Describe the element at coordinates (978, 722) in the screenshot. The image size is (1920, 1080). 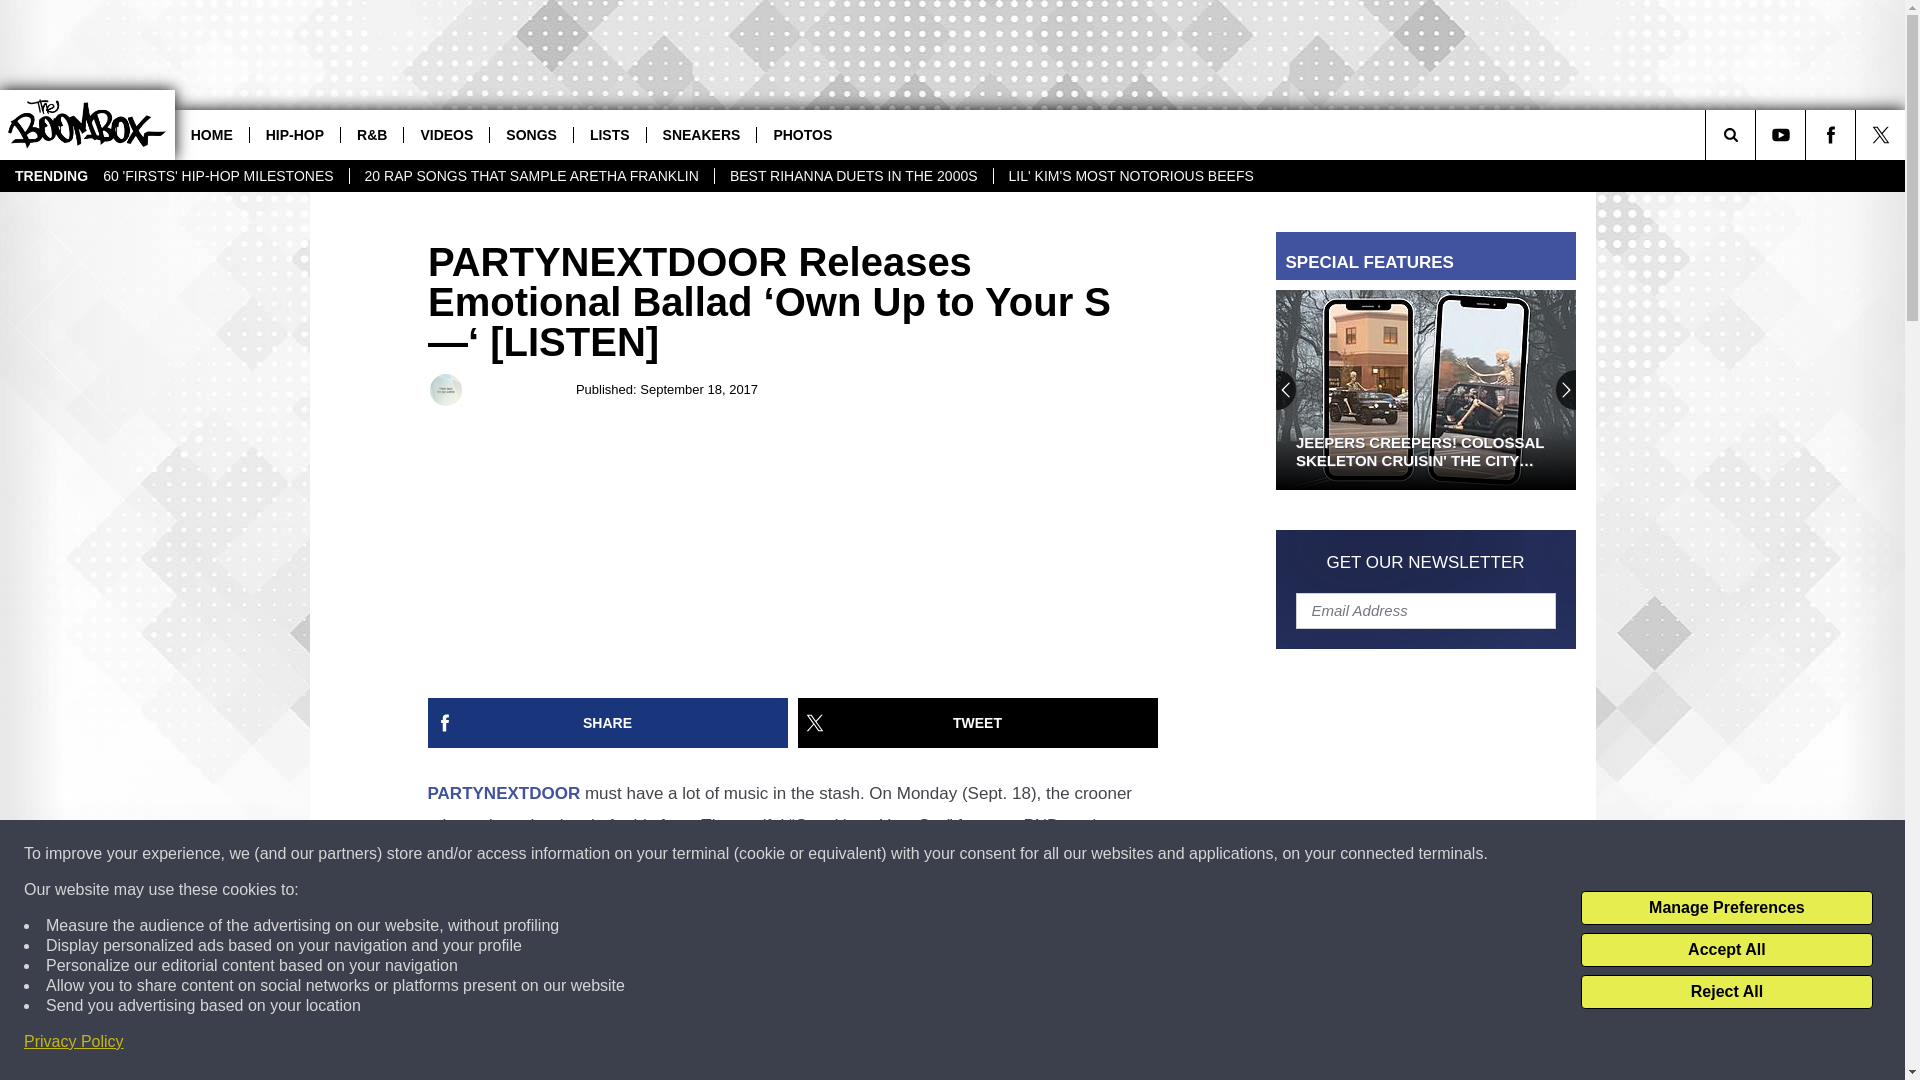
I see `TWEET` at that location.